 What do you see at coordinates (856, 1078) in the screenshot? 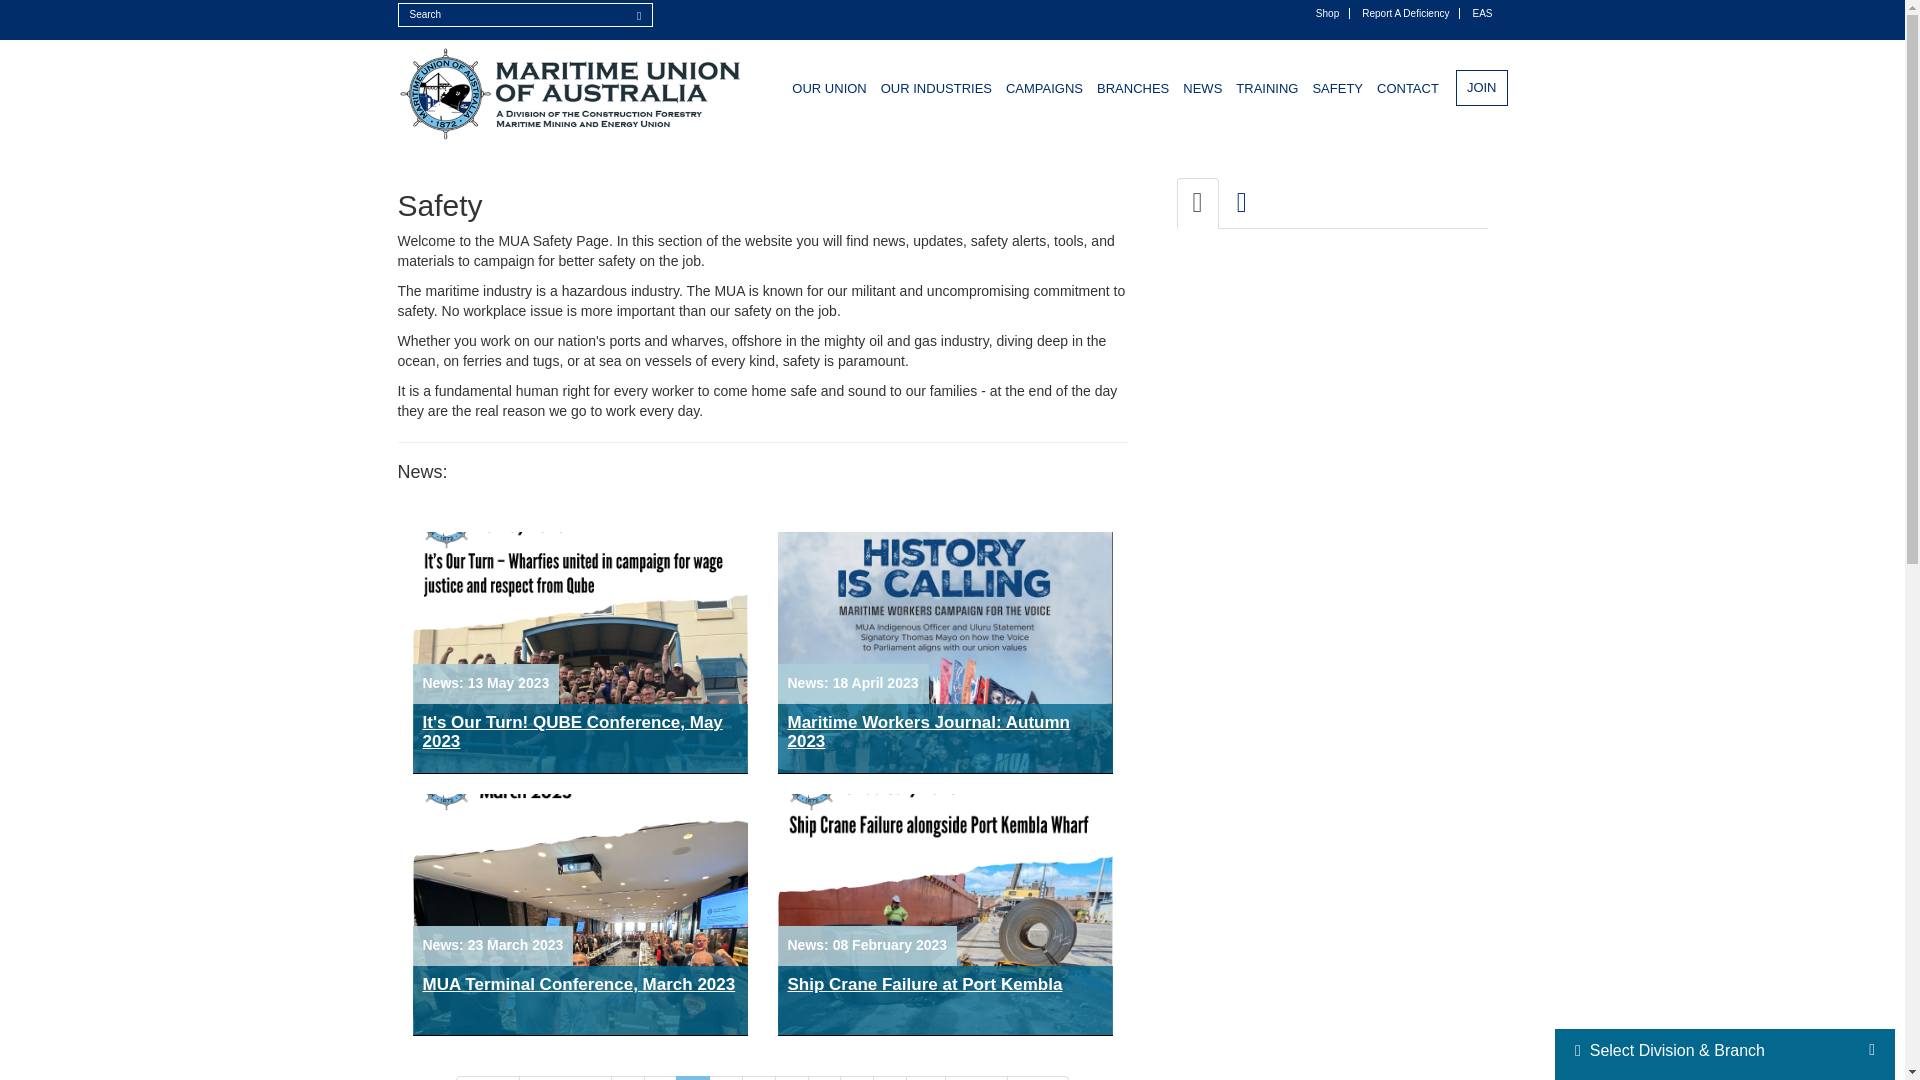
I see `Go to page 8` at bounding box center [856, 1078].